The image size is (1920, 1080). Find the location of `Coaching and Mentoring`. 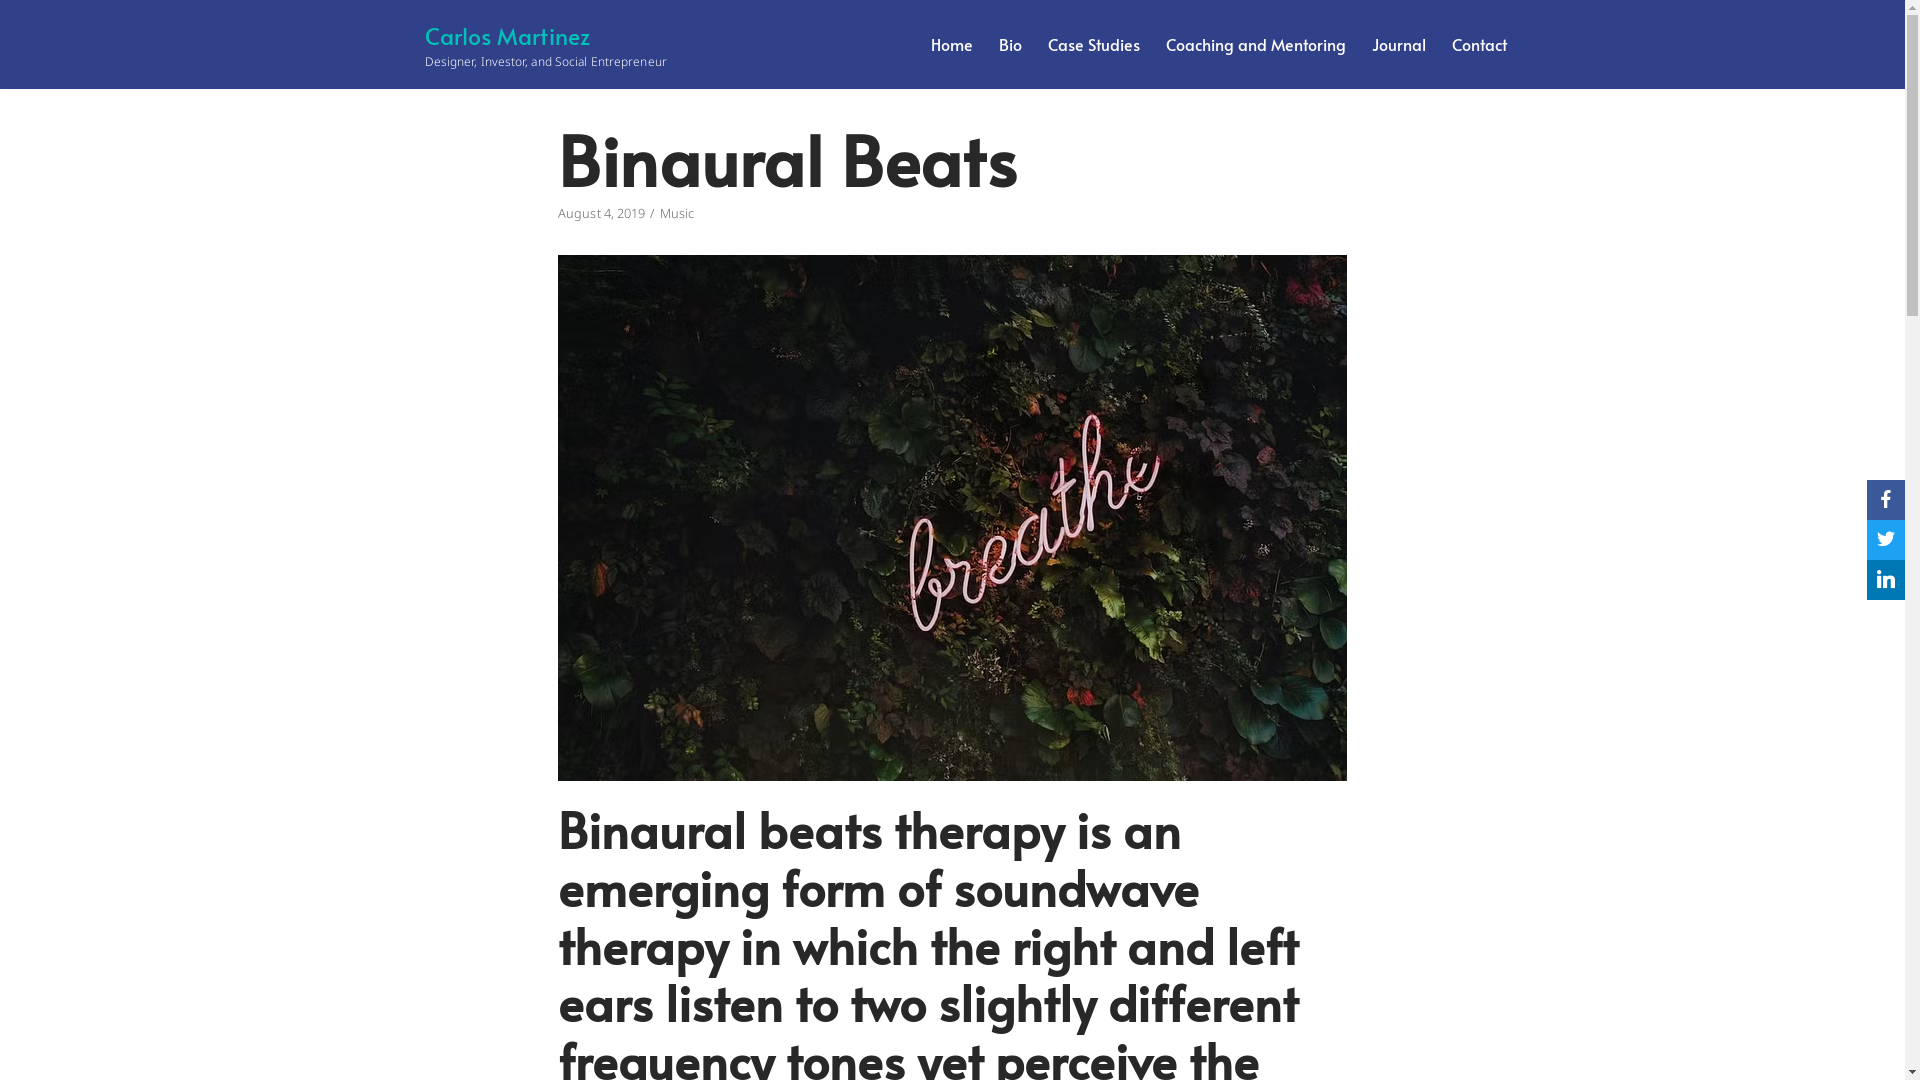

Coaching and Mentoring is located at coordinates (1256, 44).